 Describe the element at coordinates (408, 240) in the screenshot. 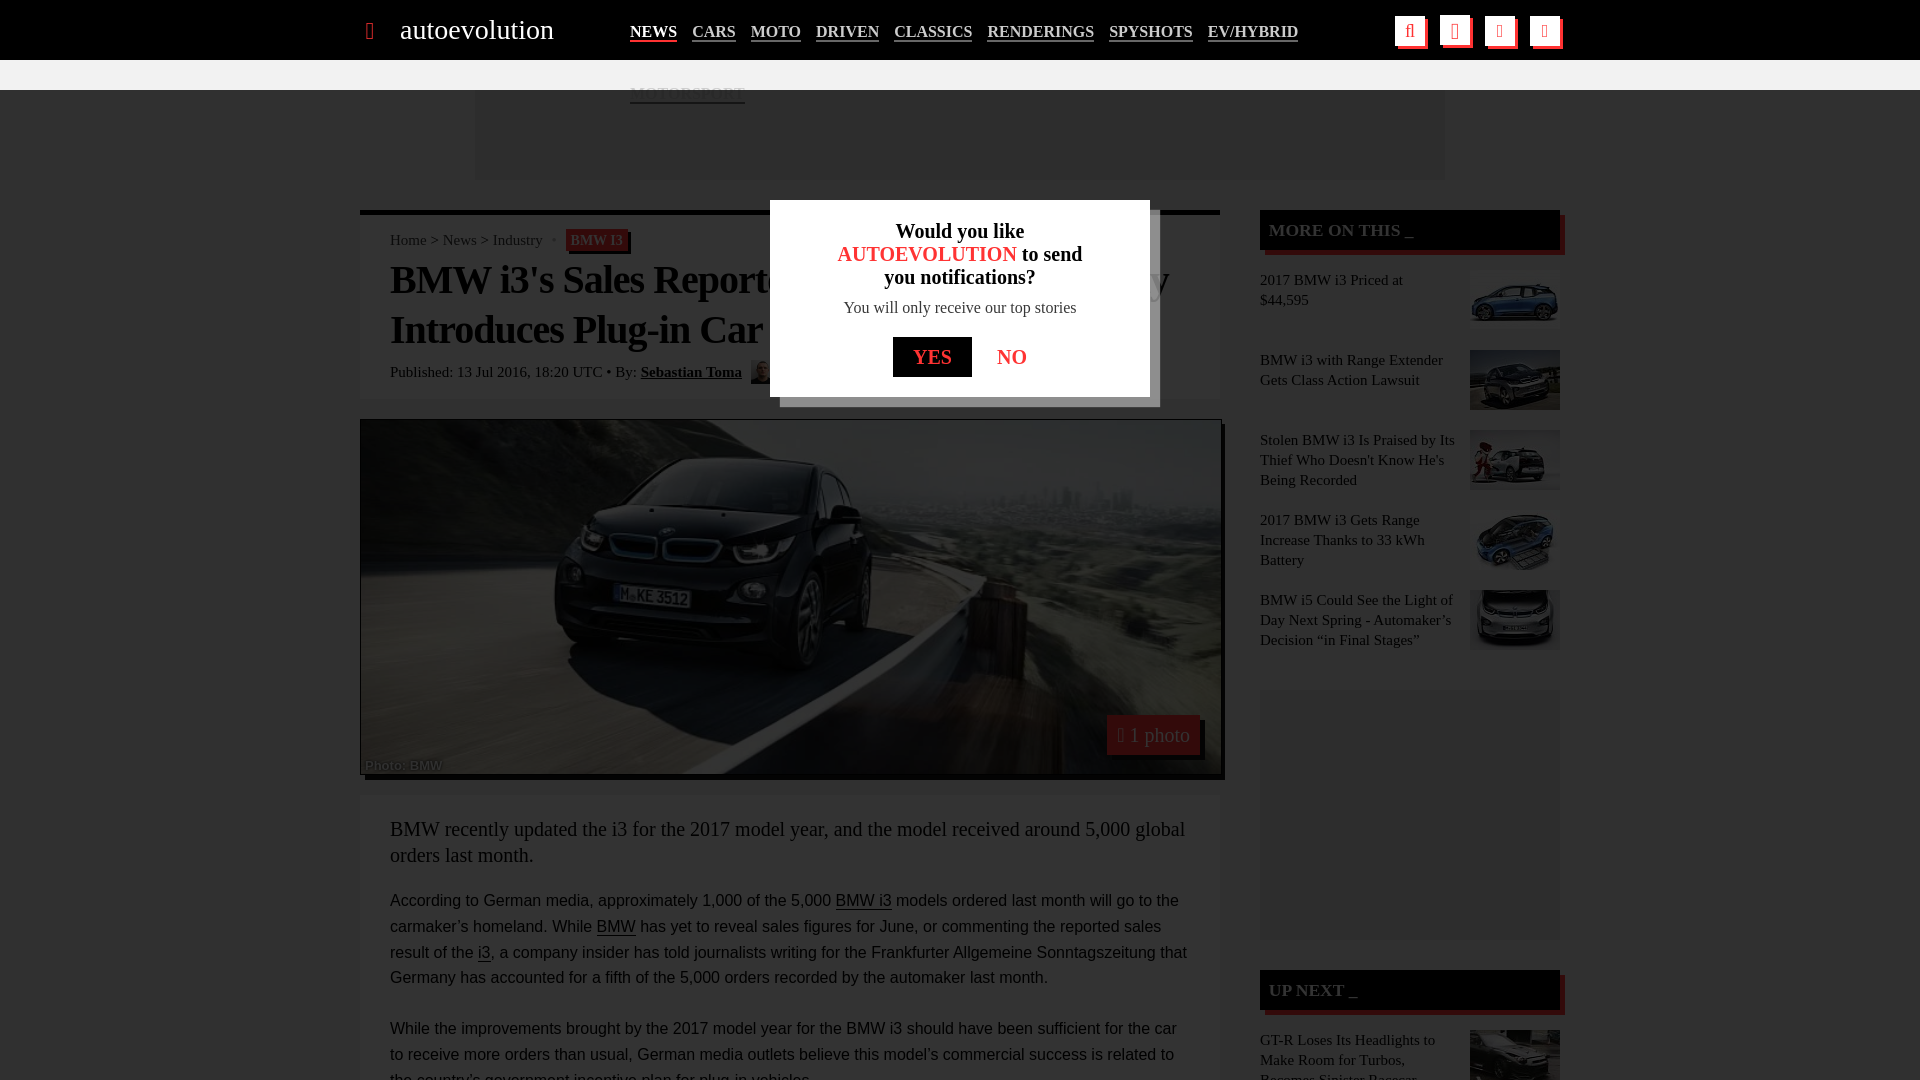

I see `Home` at that location.